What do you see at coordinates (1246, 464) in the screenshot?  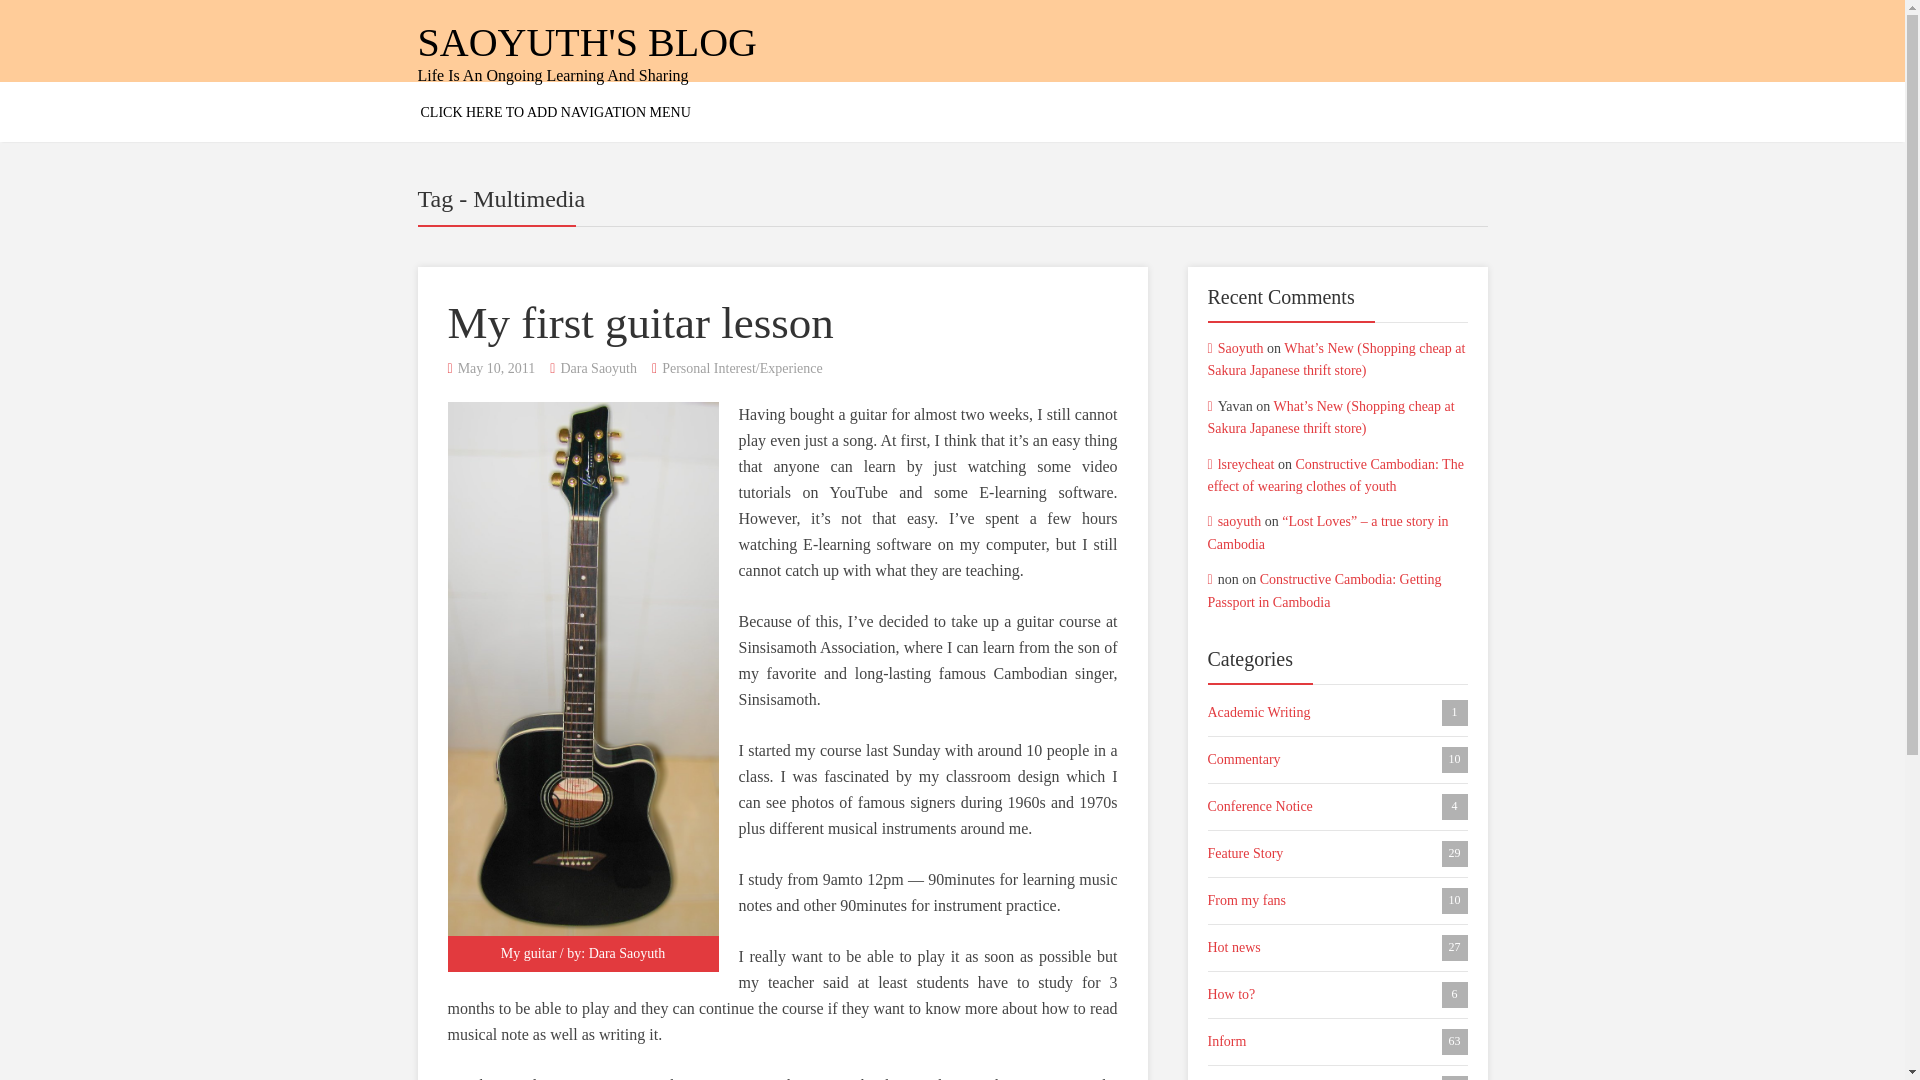 I see `saoyuth` at bounding box center [1246, 464].